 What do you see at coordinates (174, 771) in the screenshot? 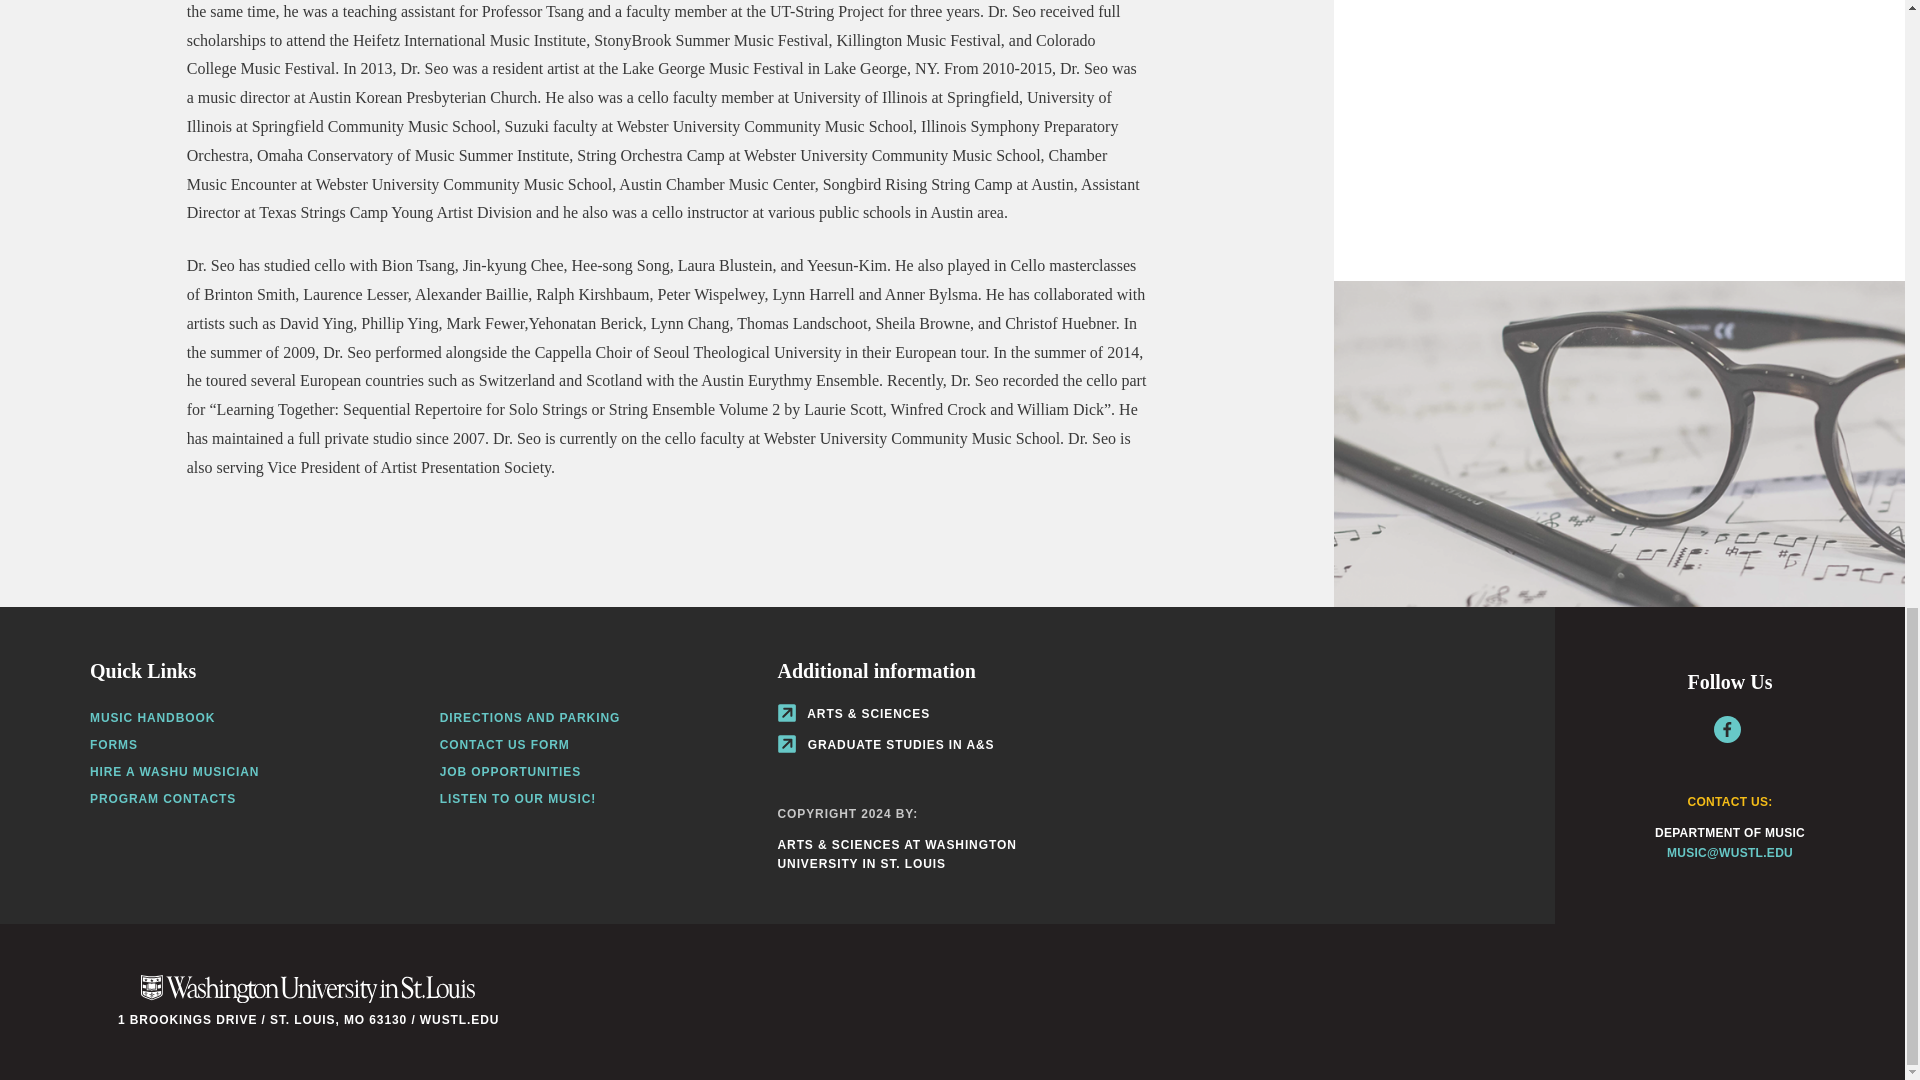
I see `HIRE A WASHU MUSICIAN` at bounding box center [174, 771].